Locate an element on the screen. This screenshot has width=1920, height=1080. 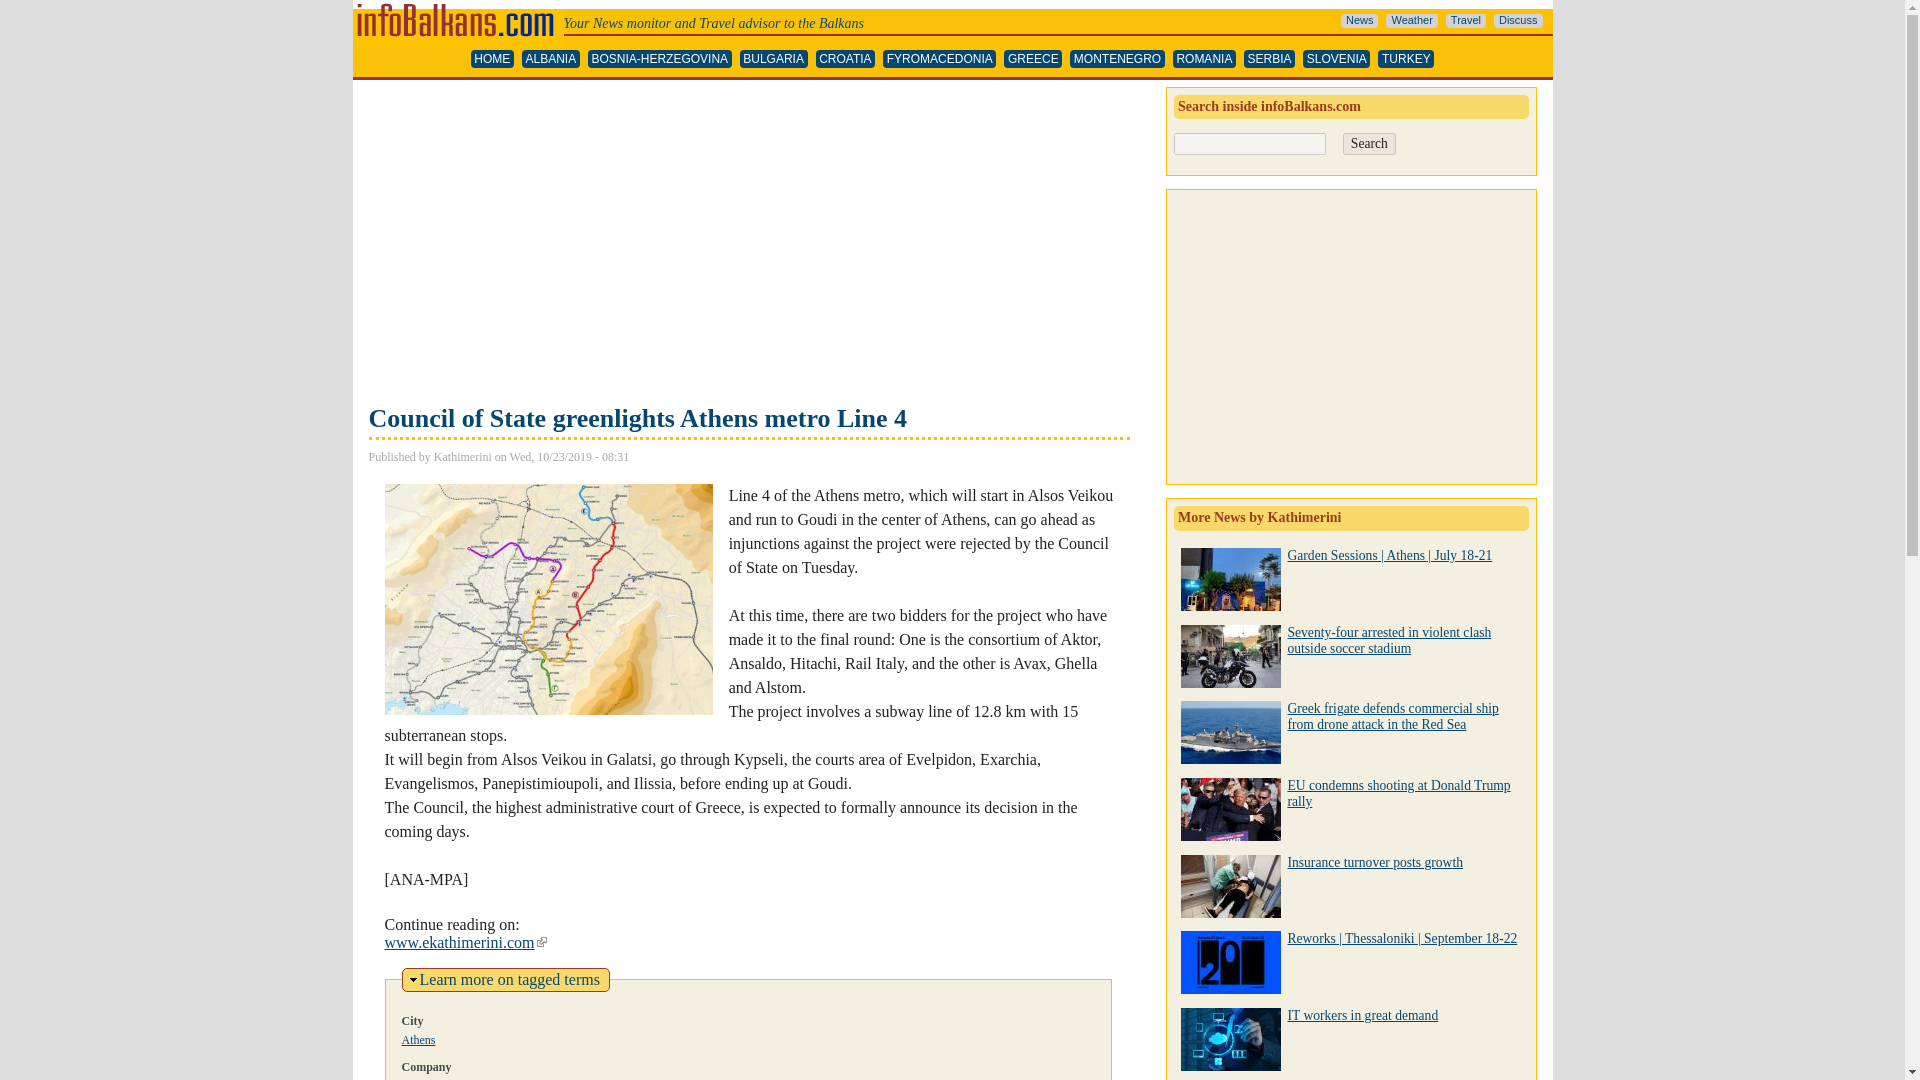
GREECE is located at coordinates (1032, 59).